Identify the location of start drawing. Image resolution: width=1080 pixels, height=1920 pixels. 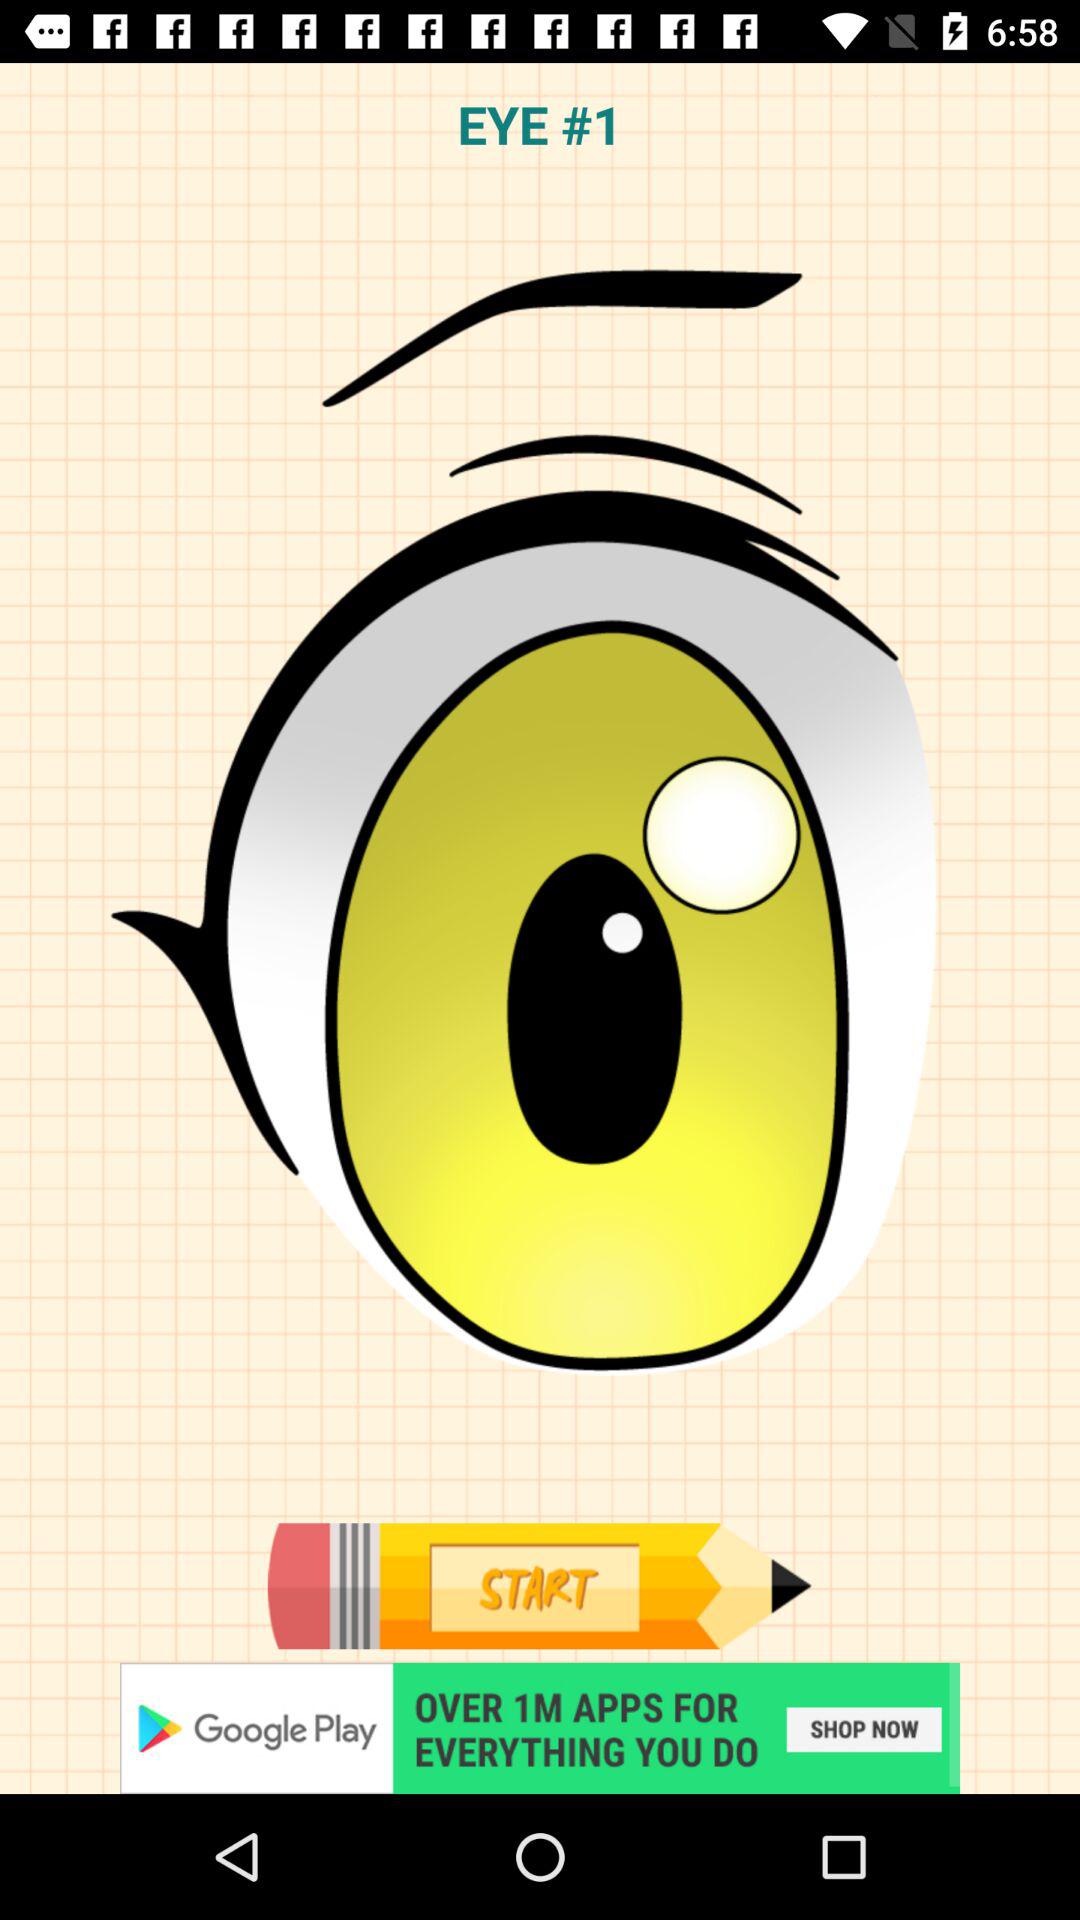
(539, 1586).